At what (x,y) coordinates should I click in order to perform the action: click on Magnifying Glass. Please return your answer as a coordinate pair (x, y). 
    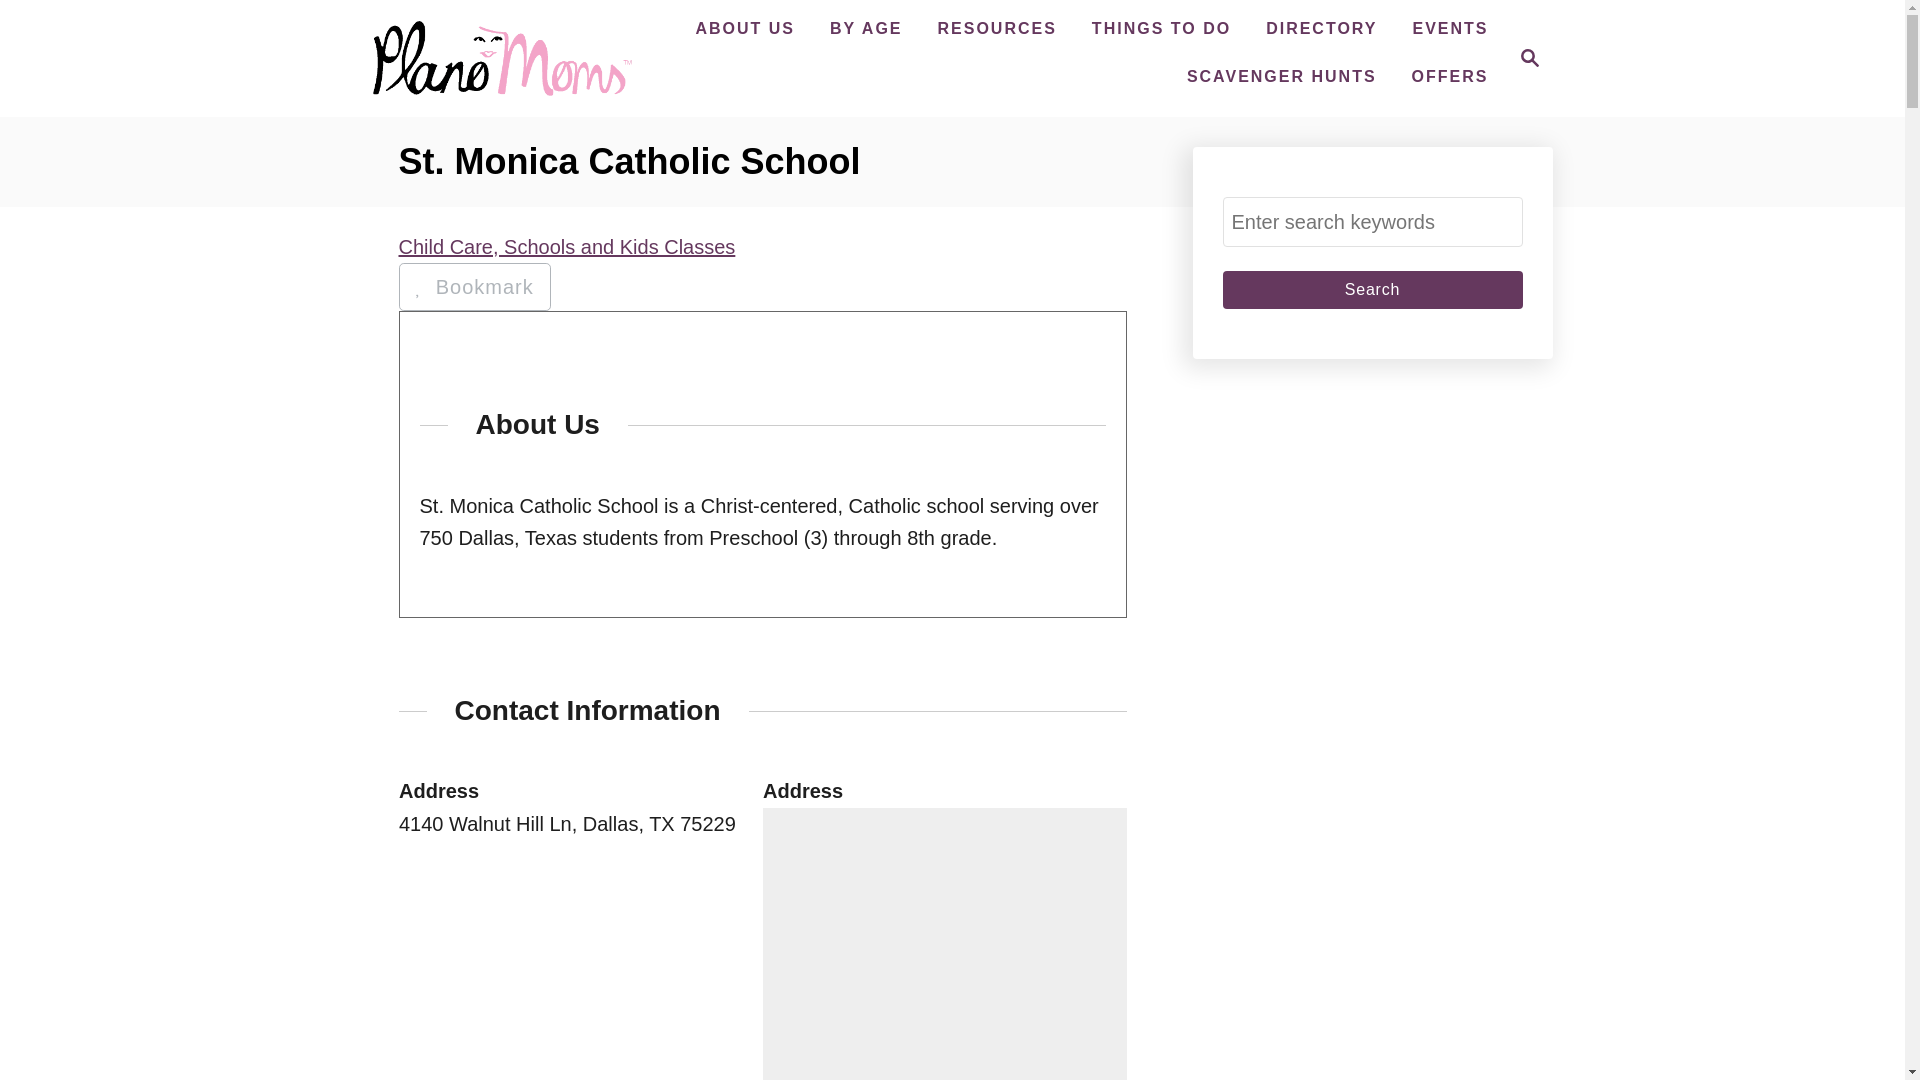
    Looking at the image, I should click on (1530, 58).